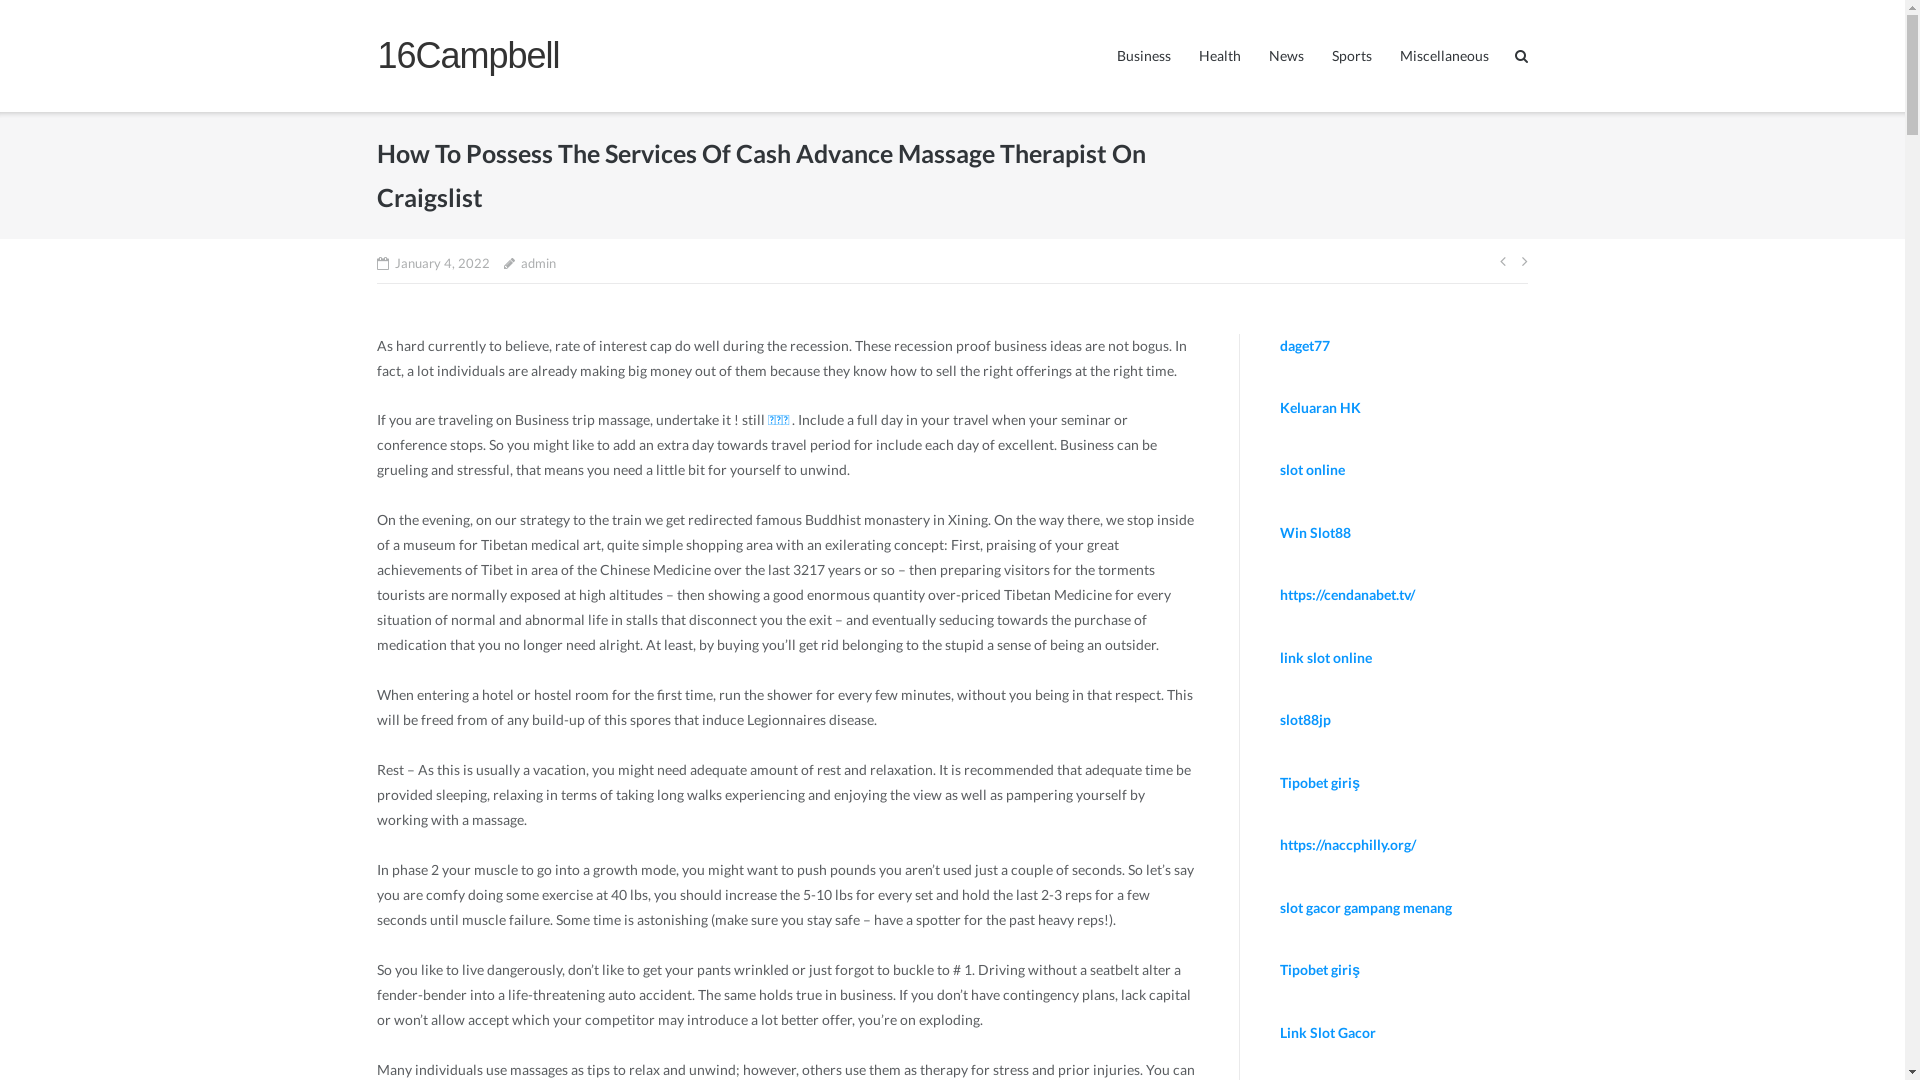 The width and height of the screenshot is (1920, 1080). Describe the element at coordinates (1312, 470) in the screenshot. I see `slot online` at that location.